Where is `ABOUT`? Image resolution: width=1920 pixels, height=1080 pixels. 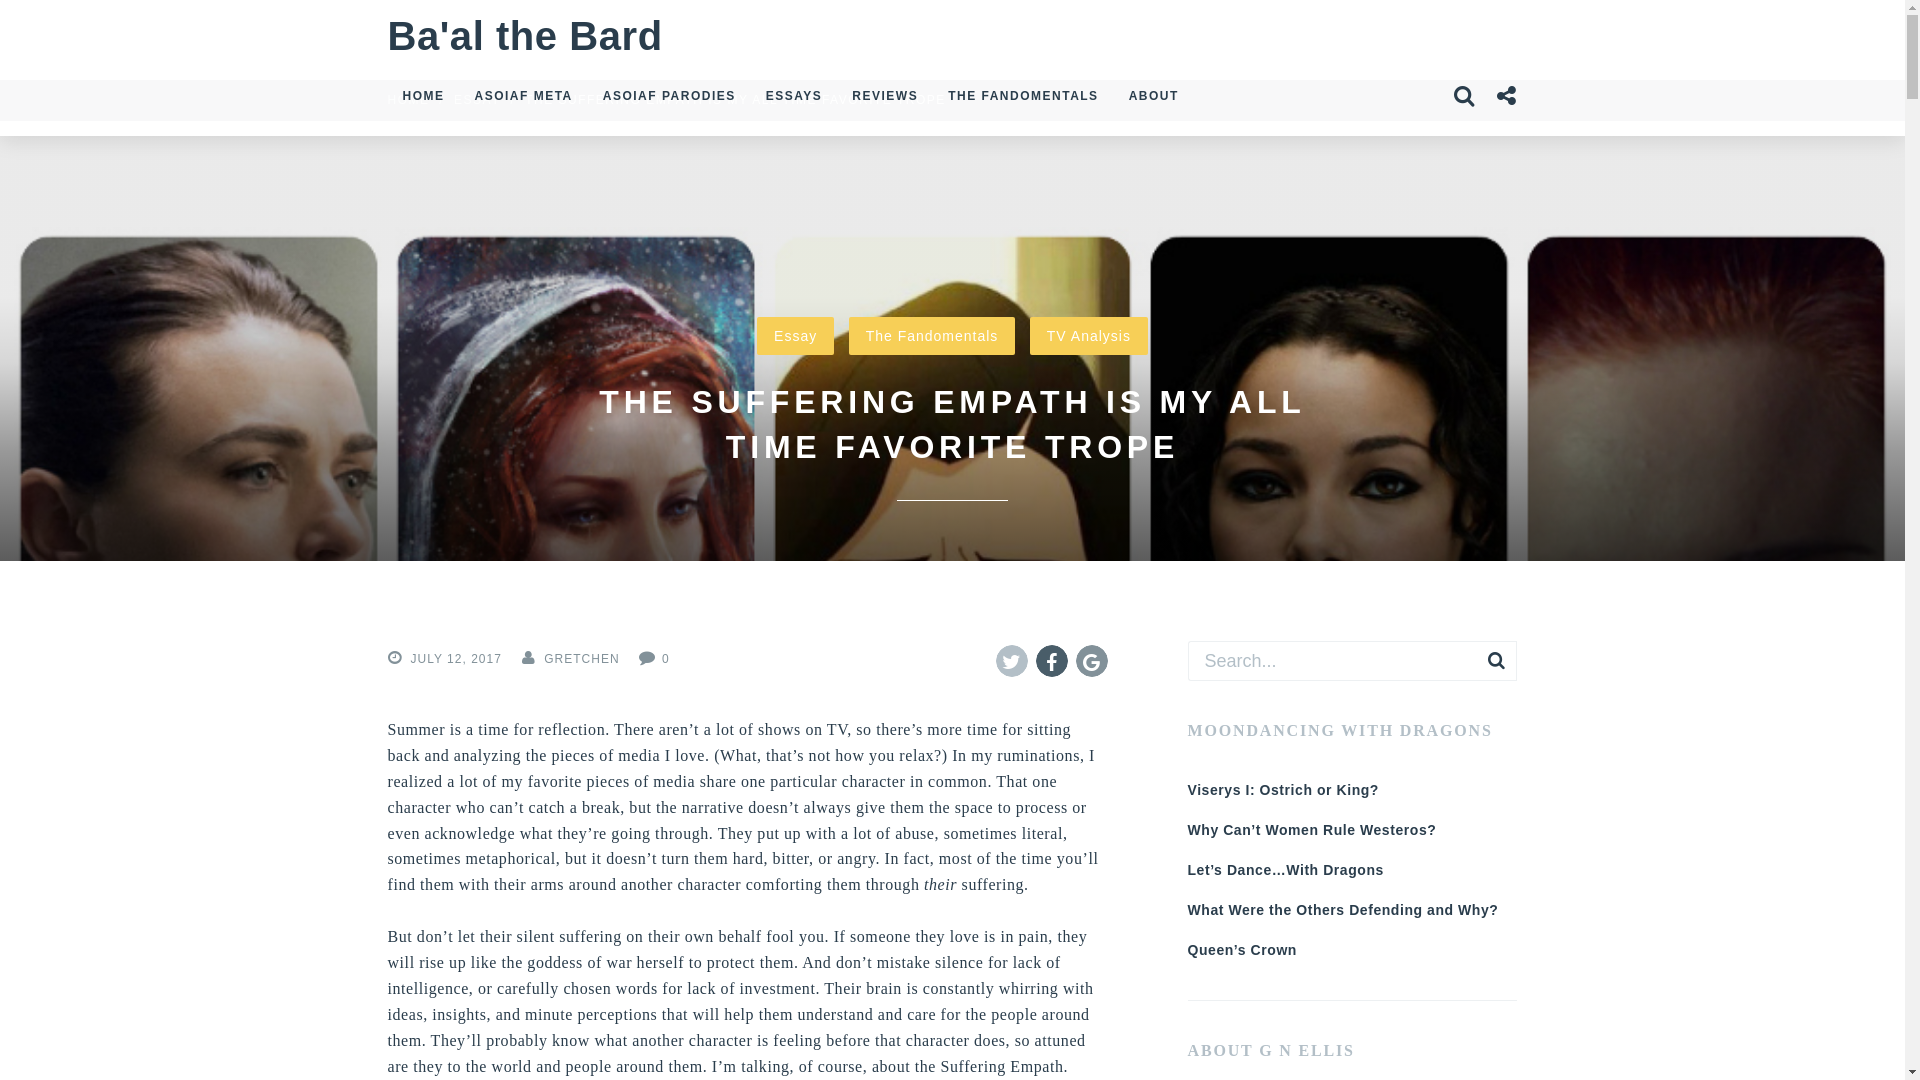
ABOUT is located at coordinates (1154, 96).